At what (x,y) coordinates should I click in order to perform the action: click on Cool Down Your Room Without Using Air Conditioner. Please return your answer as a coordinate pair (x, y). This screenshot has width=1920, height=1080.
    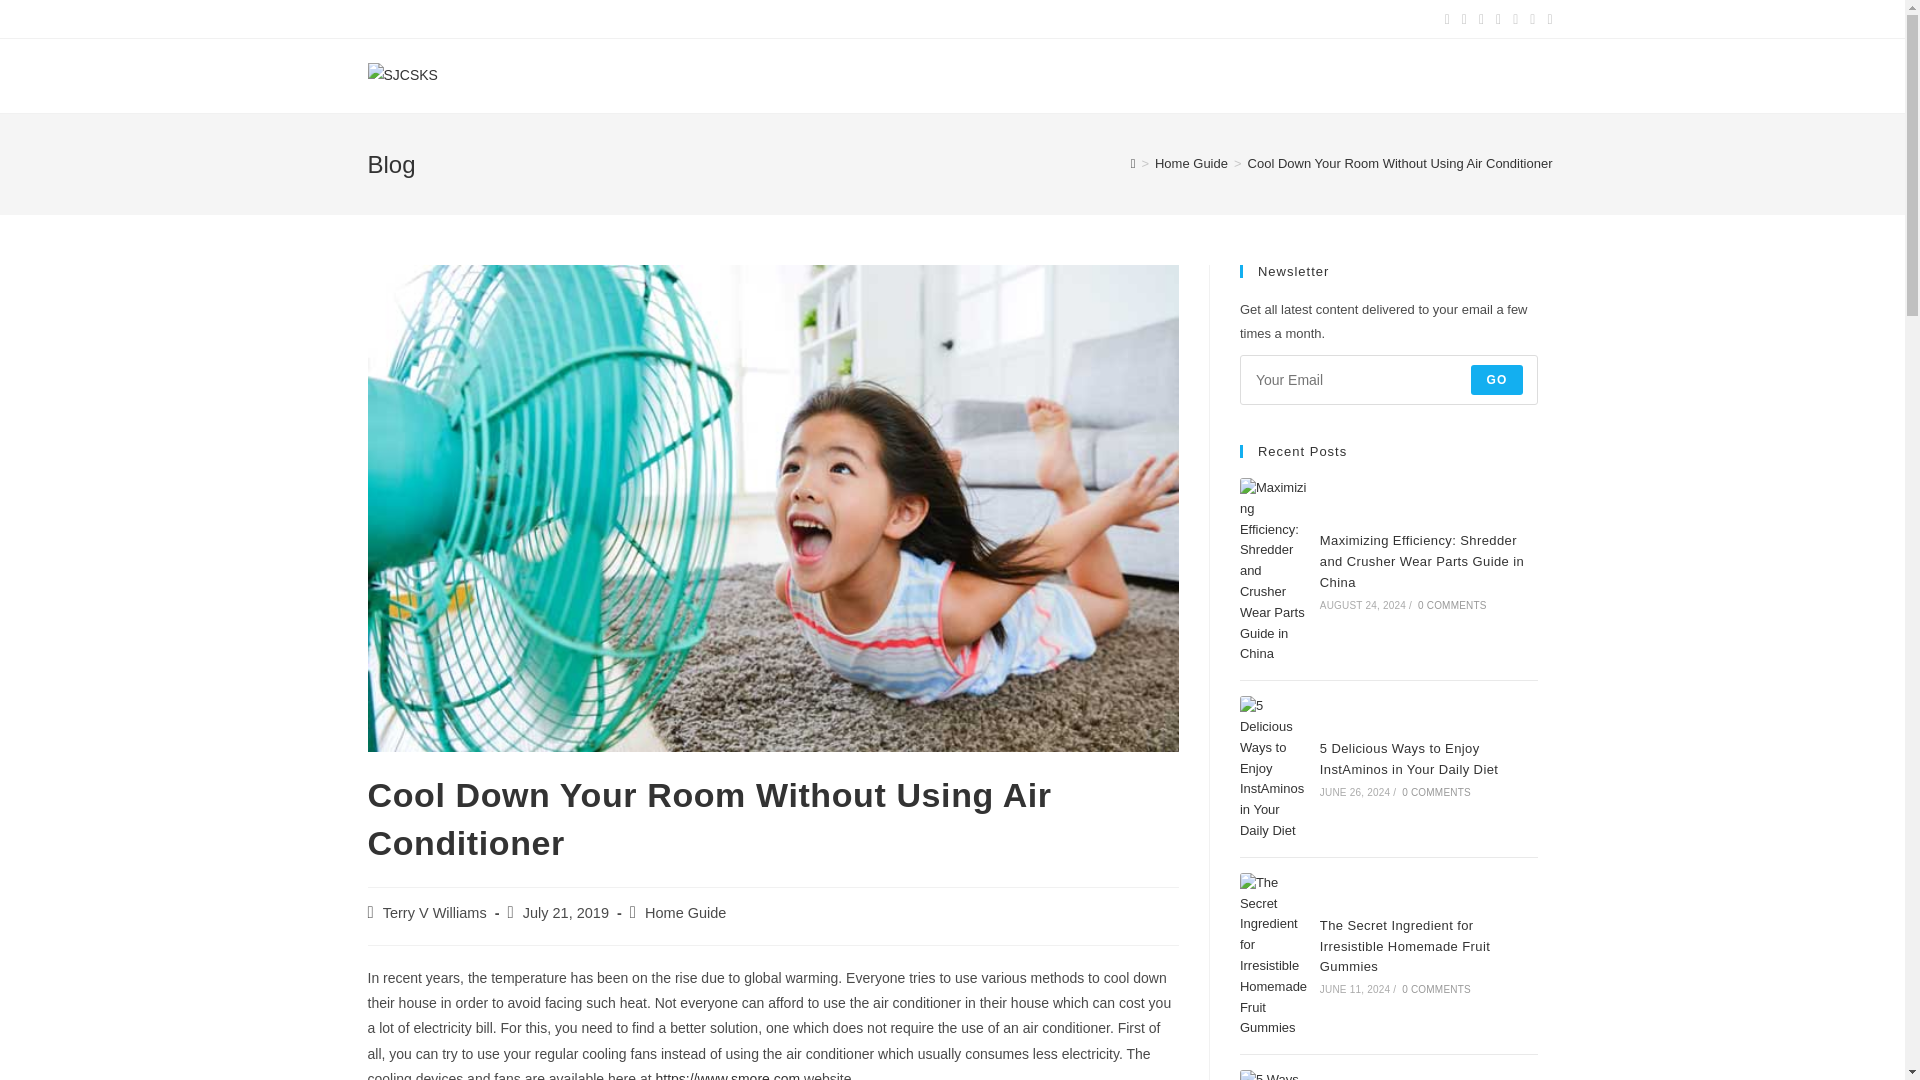
    Looking at the image, I should click on (1400, 162).